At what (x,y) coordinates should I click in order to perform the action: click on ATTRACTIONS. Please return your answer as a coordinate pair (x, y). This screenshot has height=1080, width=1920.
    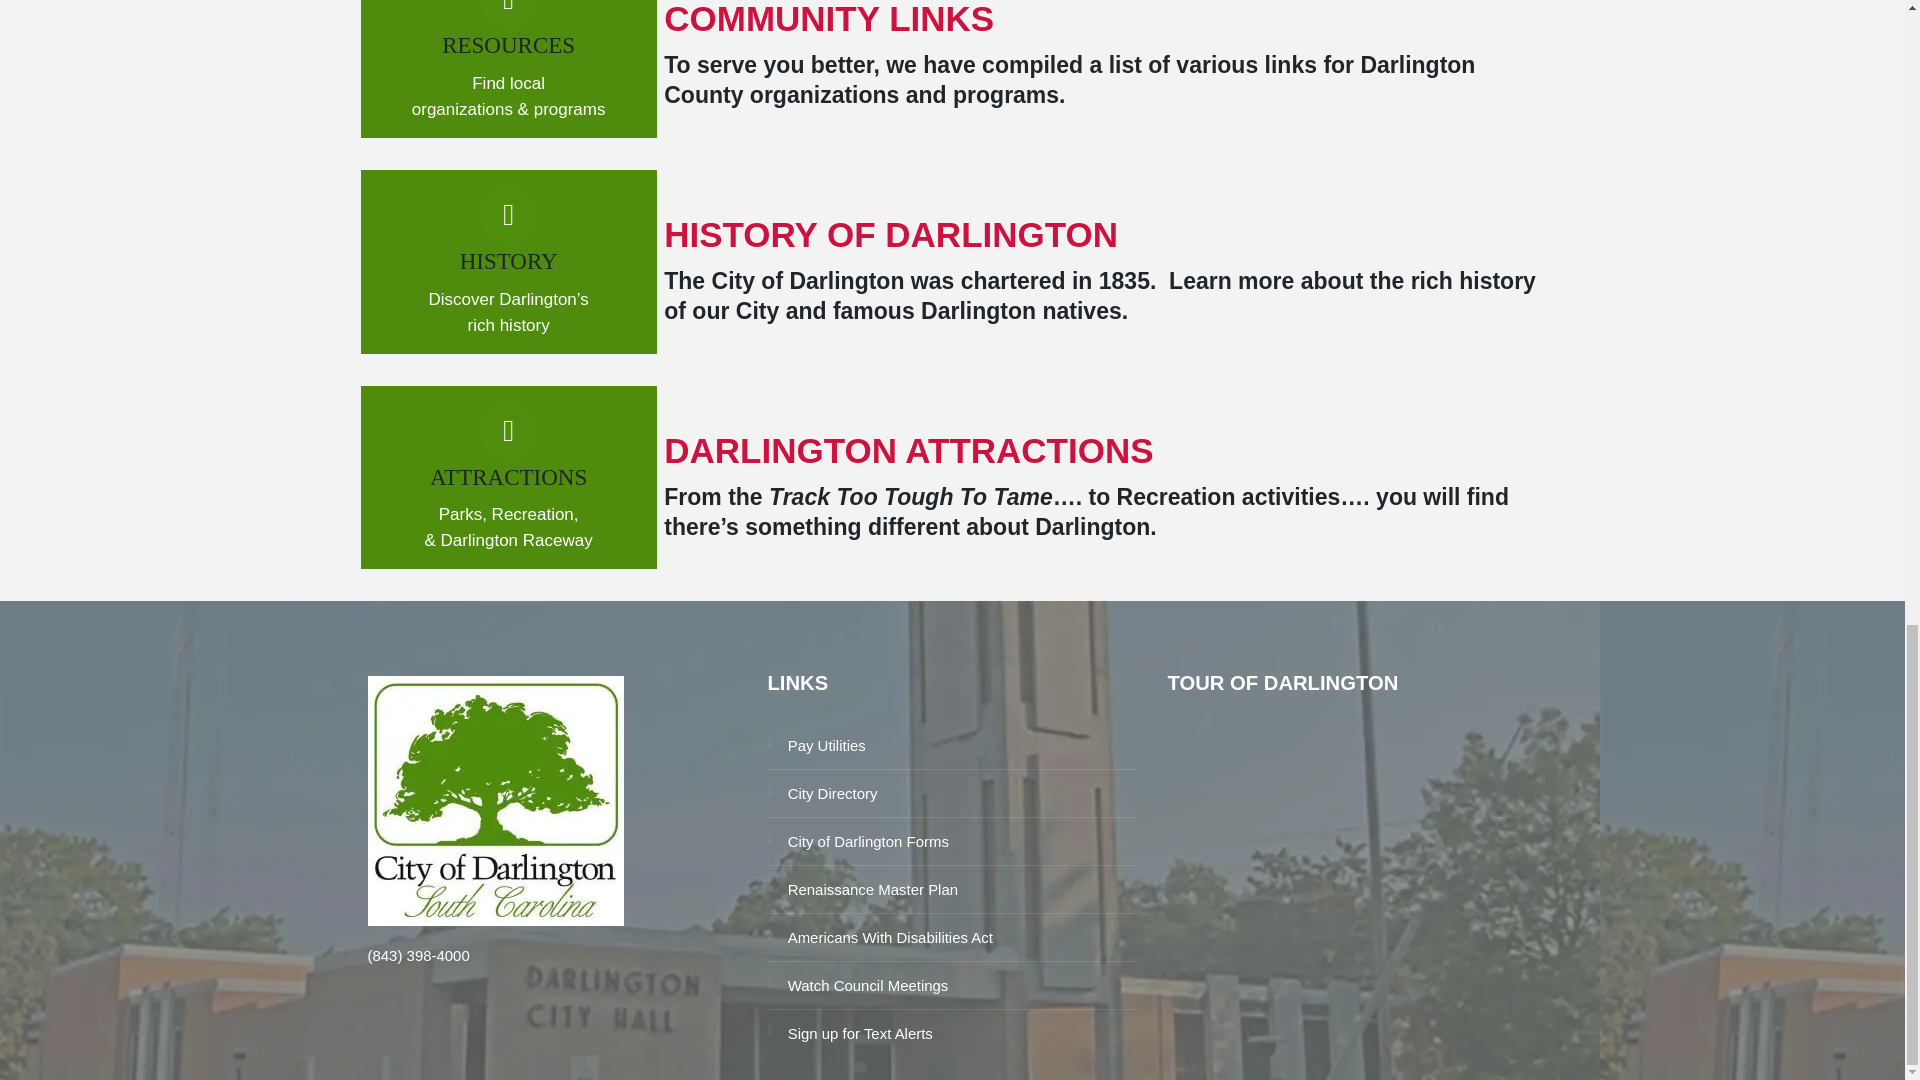
    Looking at the image, I should click on (508, 478).